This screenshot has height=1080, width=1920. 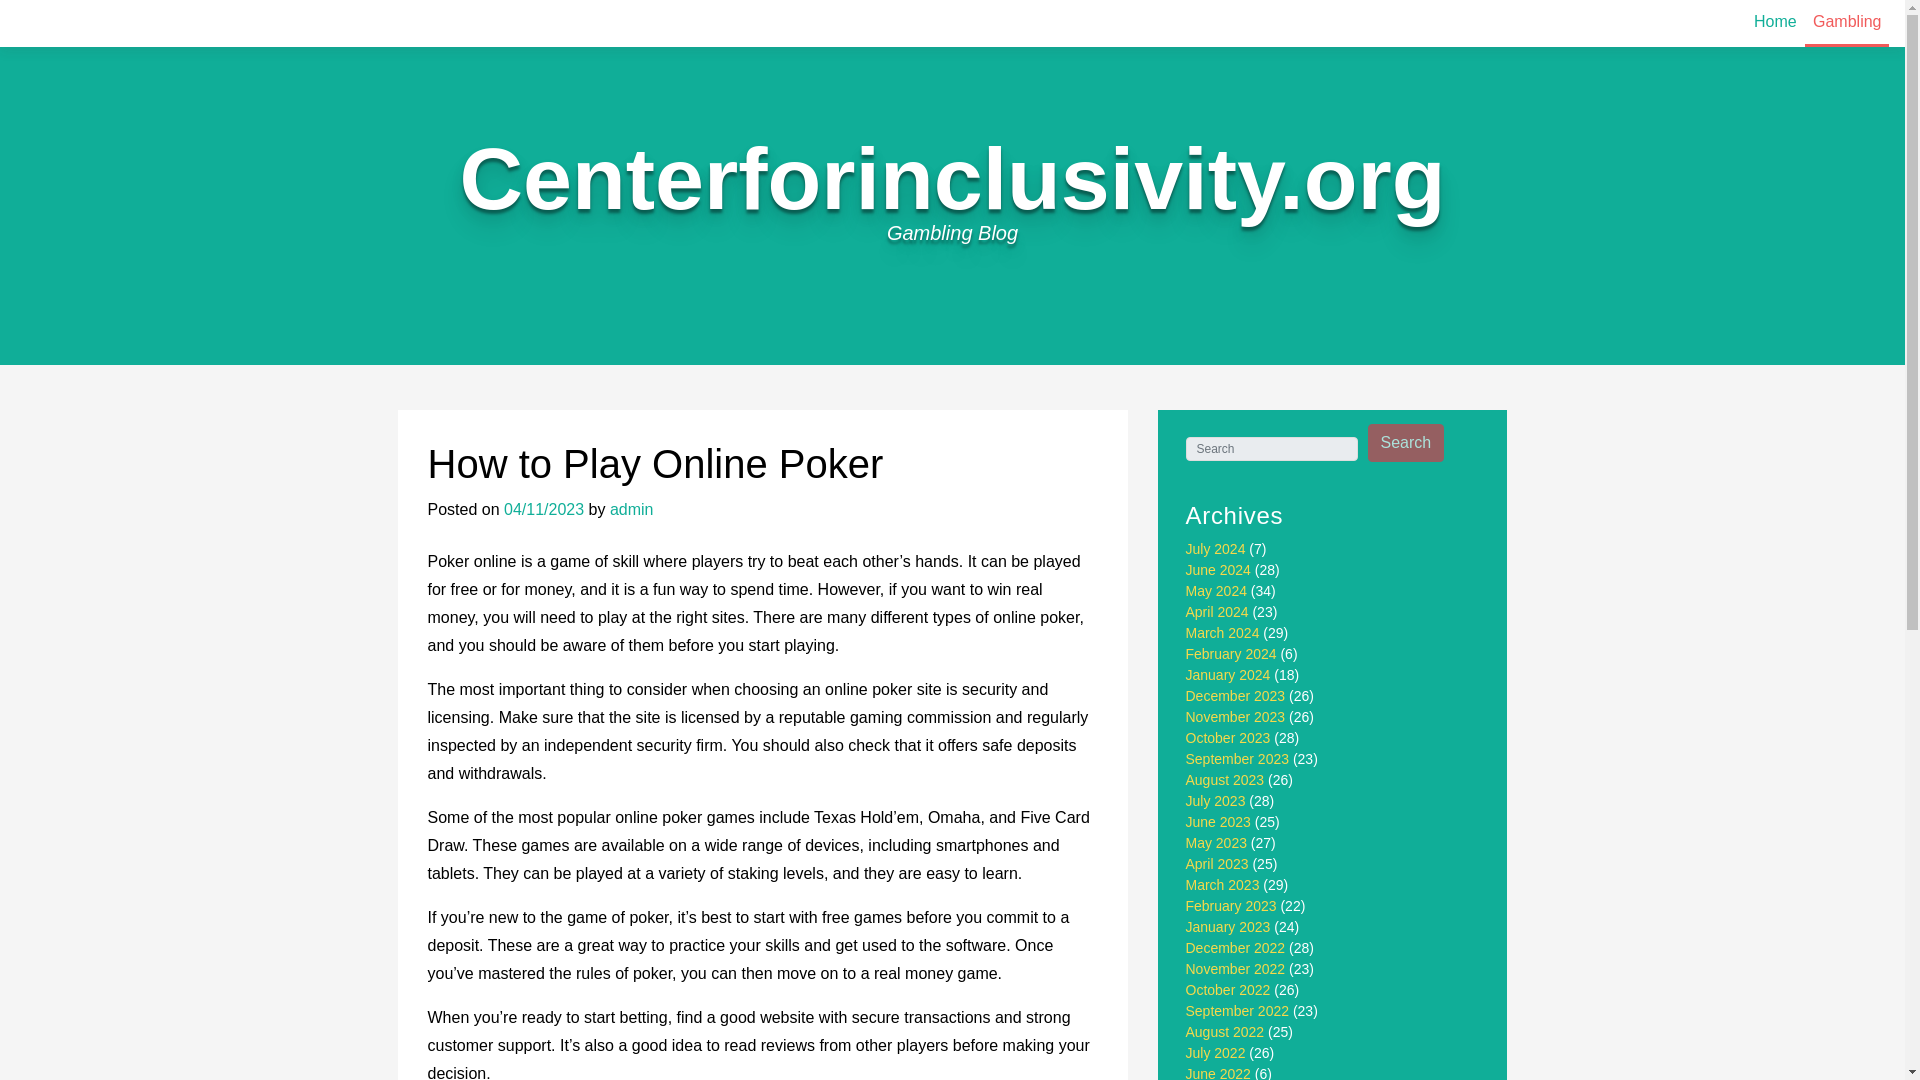 What do you see at coordinates (1216, 842) in the screenshot?
I see `May 2023` at bounding box center [1216, 842].